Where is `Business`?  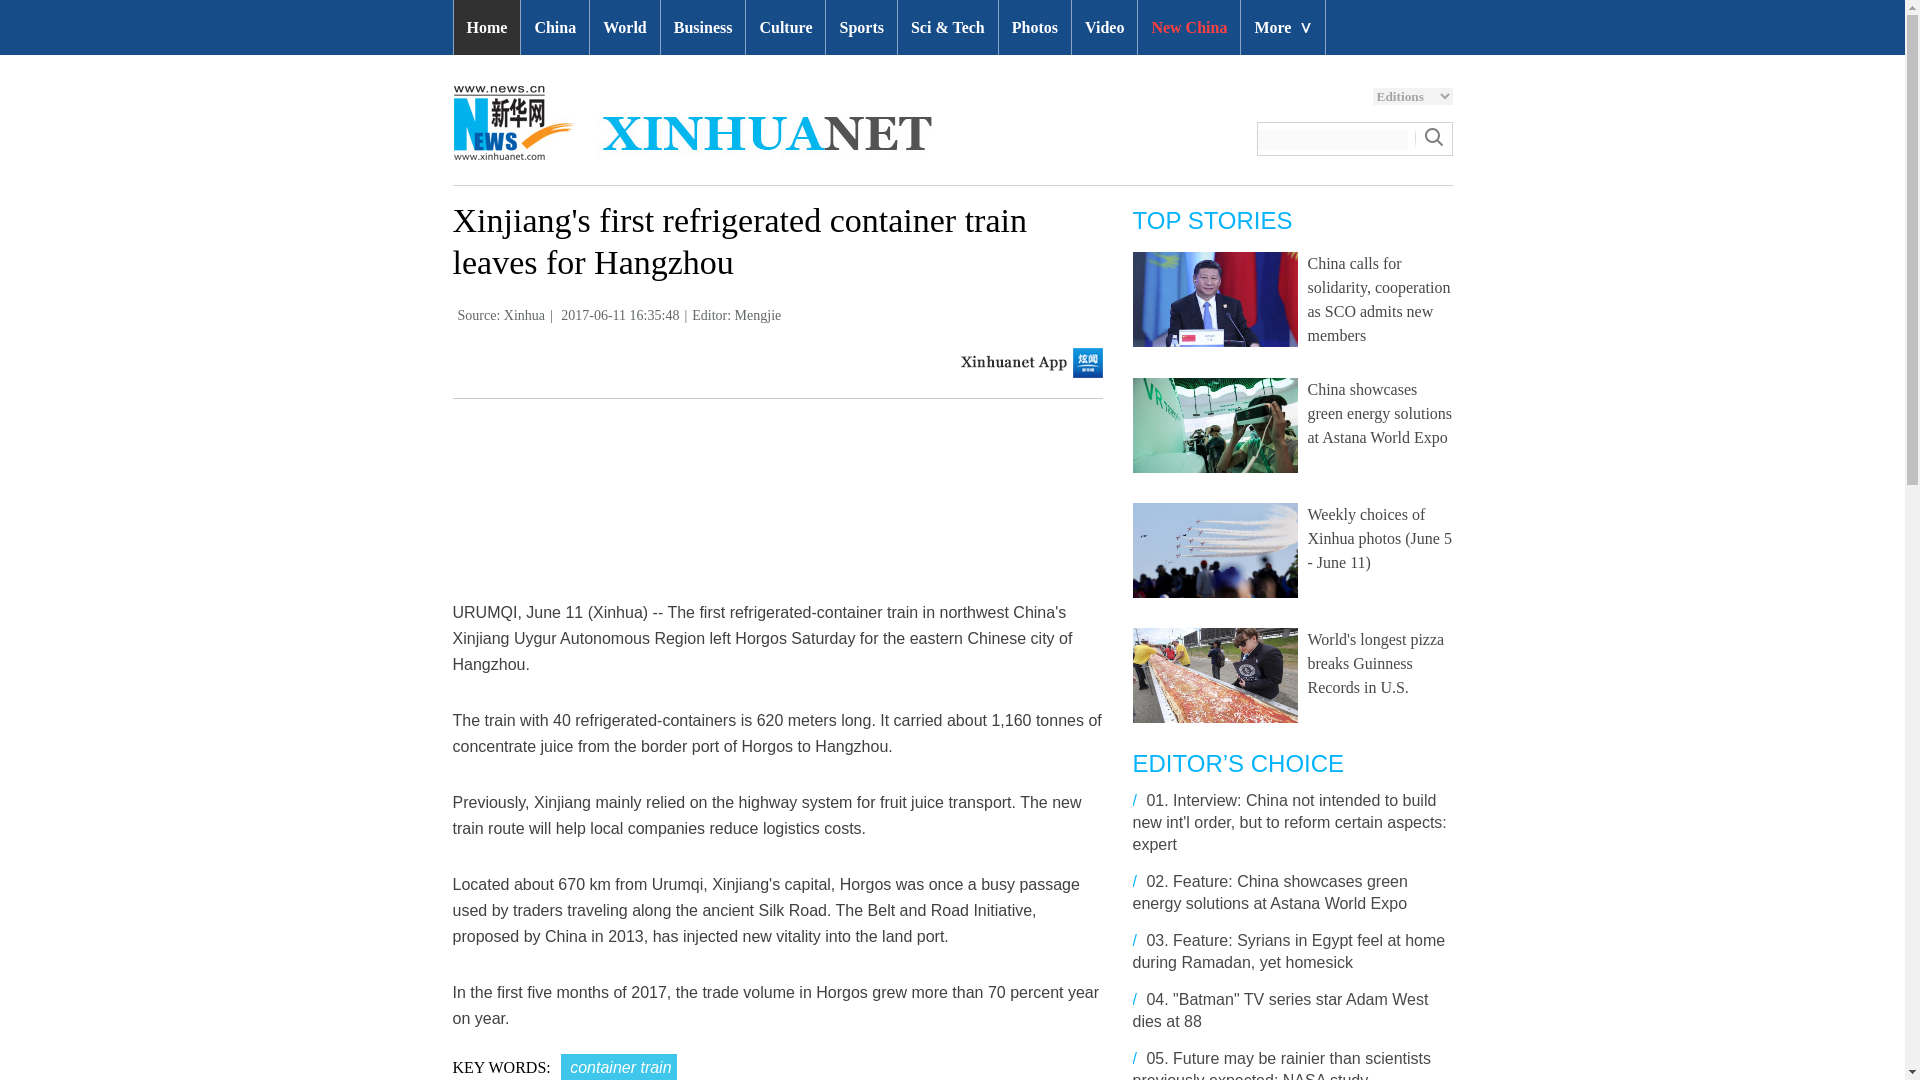 Business is located at coordinates (703, 28).